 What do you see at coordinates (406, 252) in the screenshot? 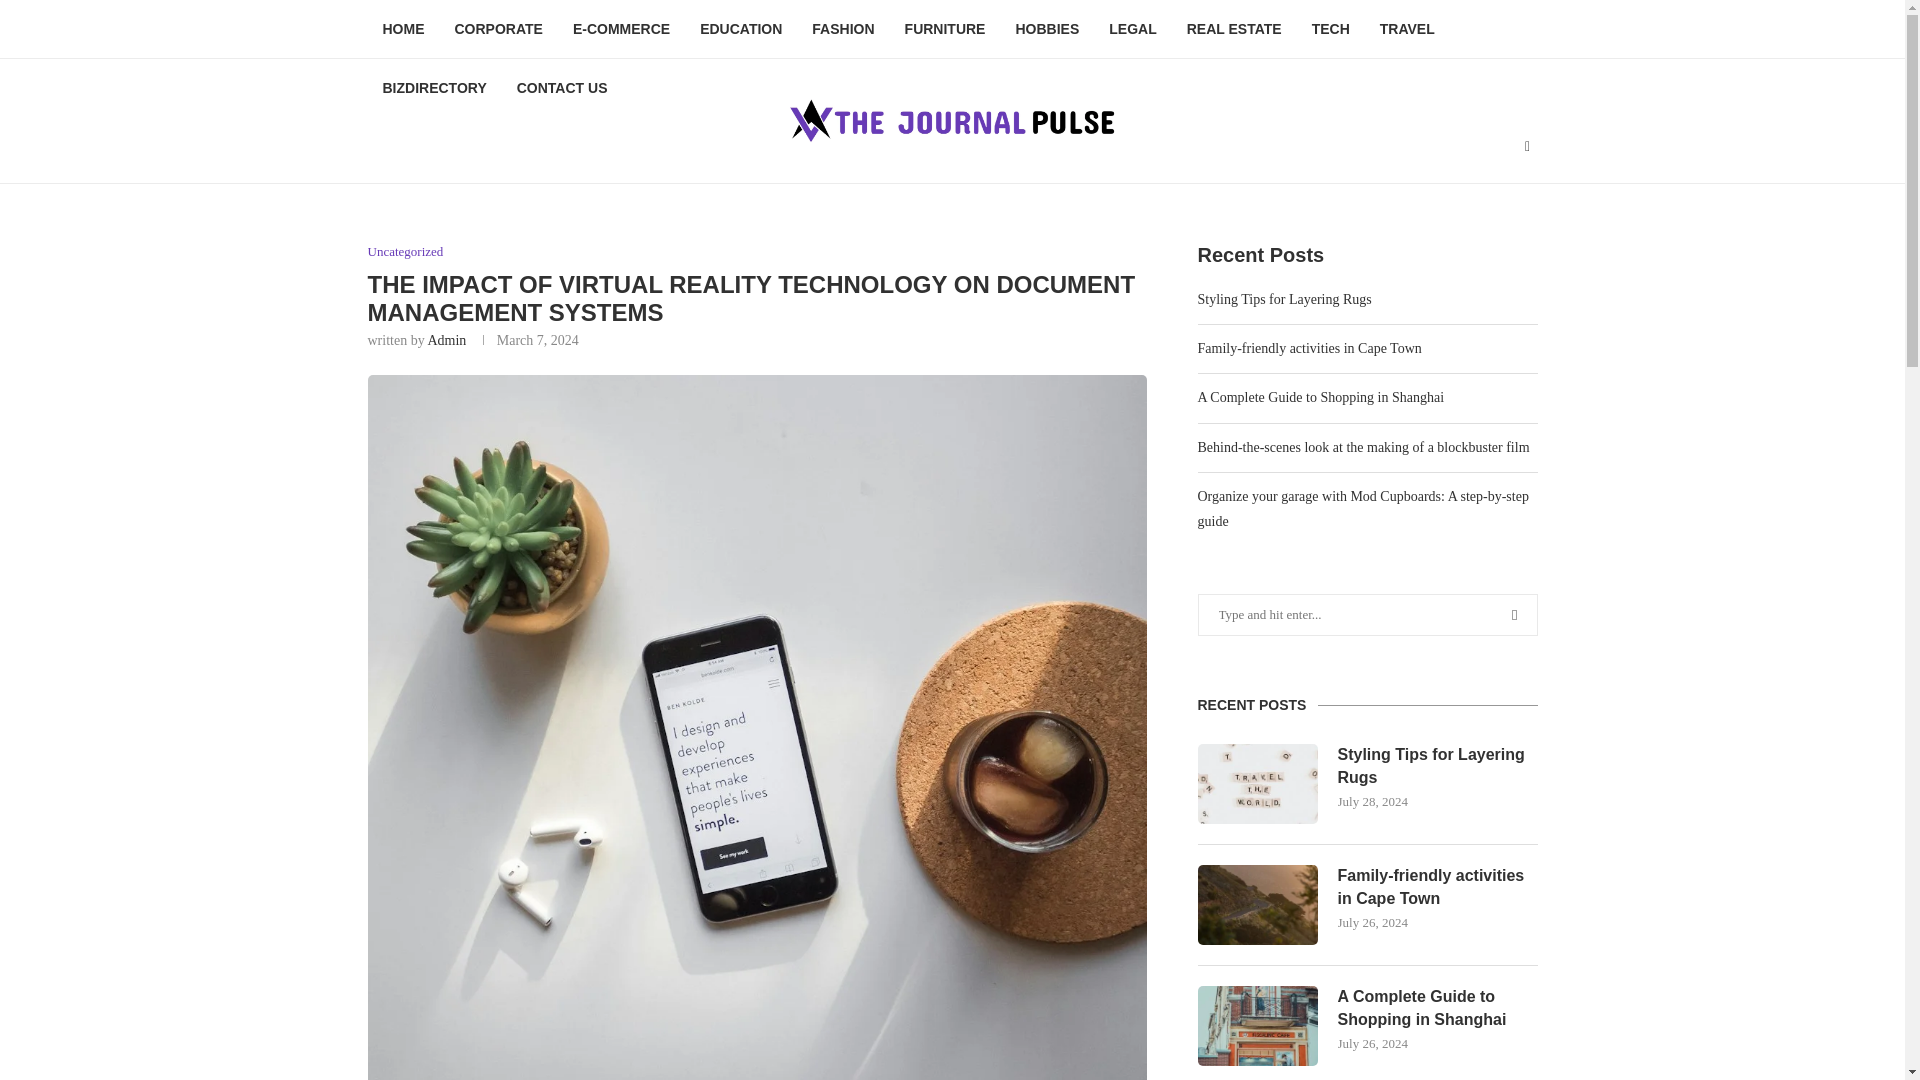
I see `Uncategorized` at bounding box center [406, 252].